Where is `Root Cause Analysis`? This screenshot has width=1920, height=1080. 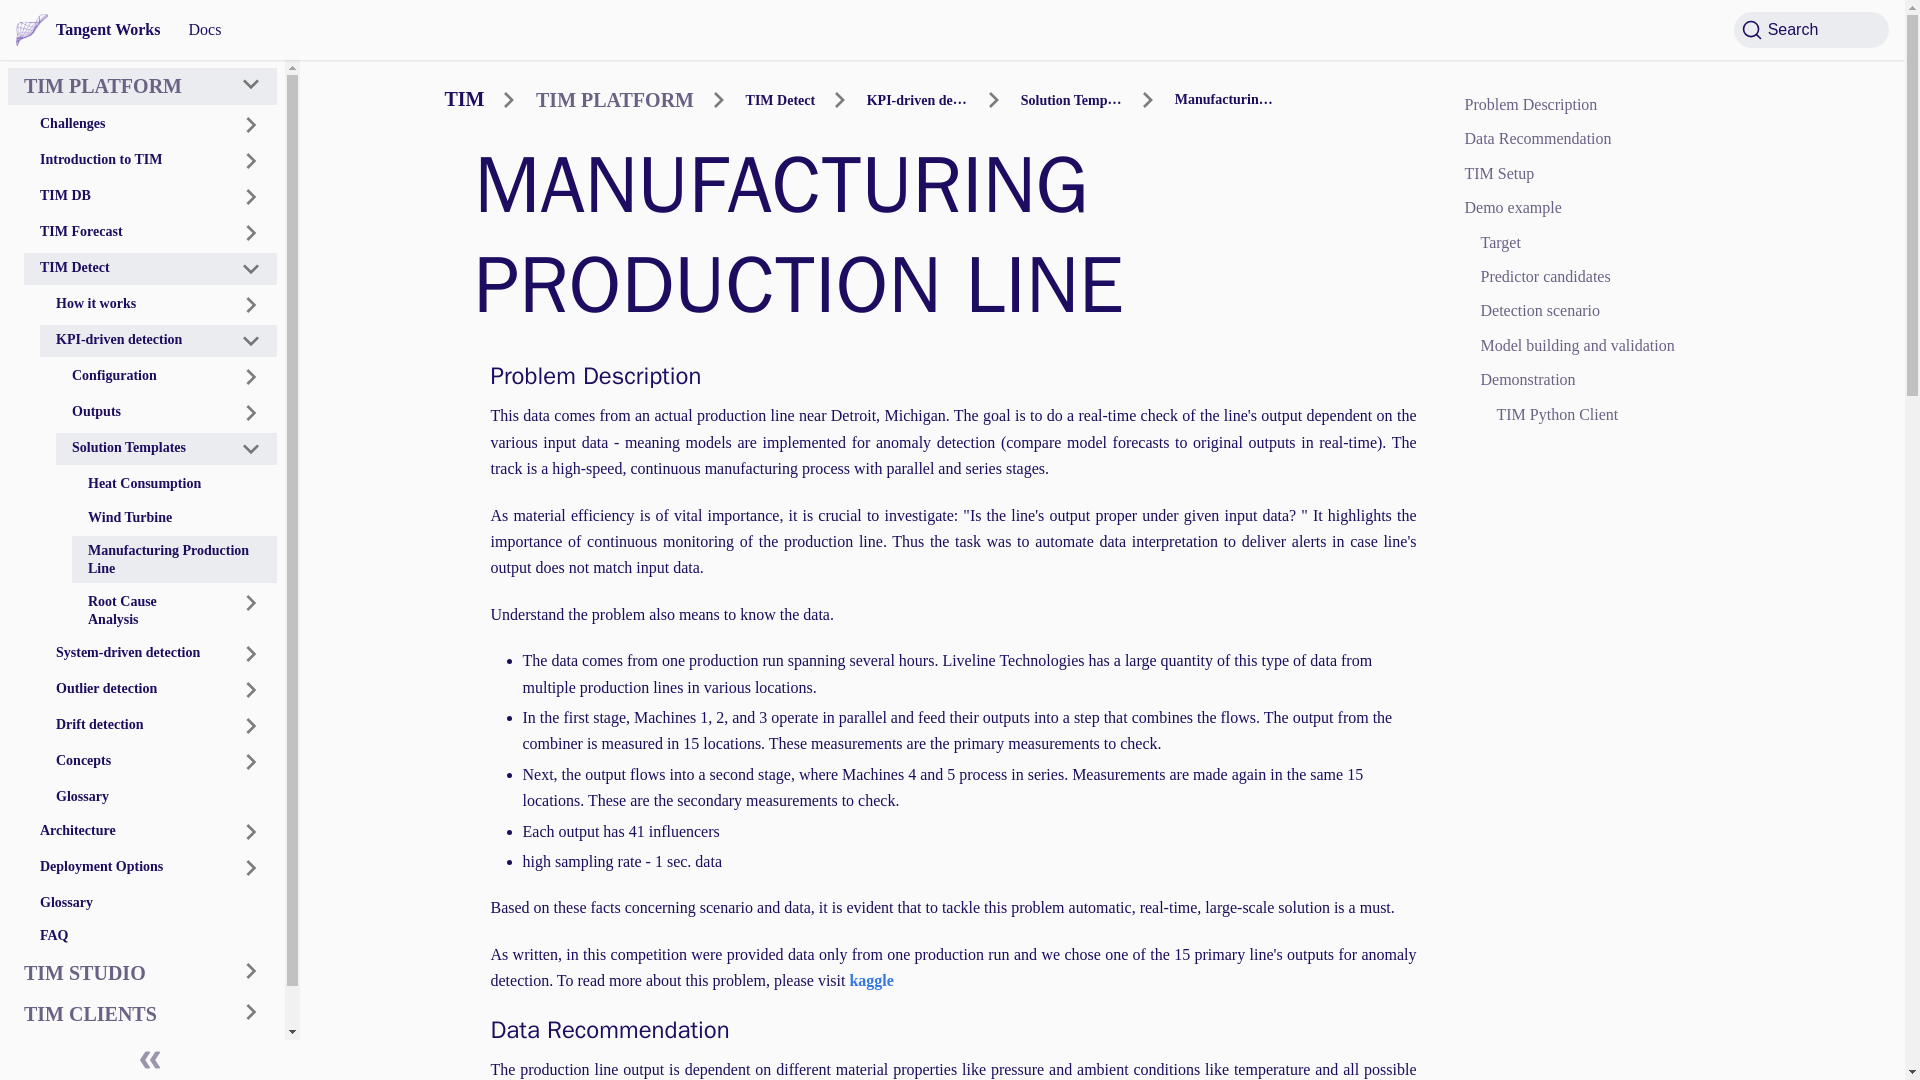 Root Cause Analysis is located at coordinates (147, 610).